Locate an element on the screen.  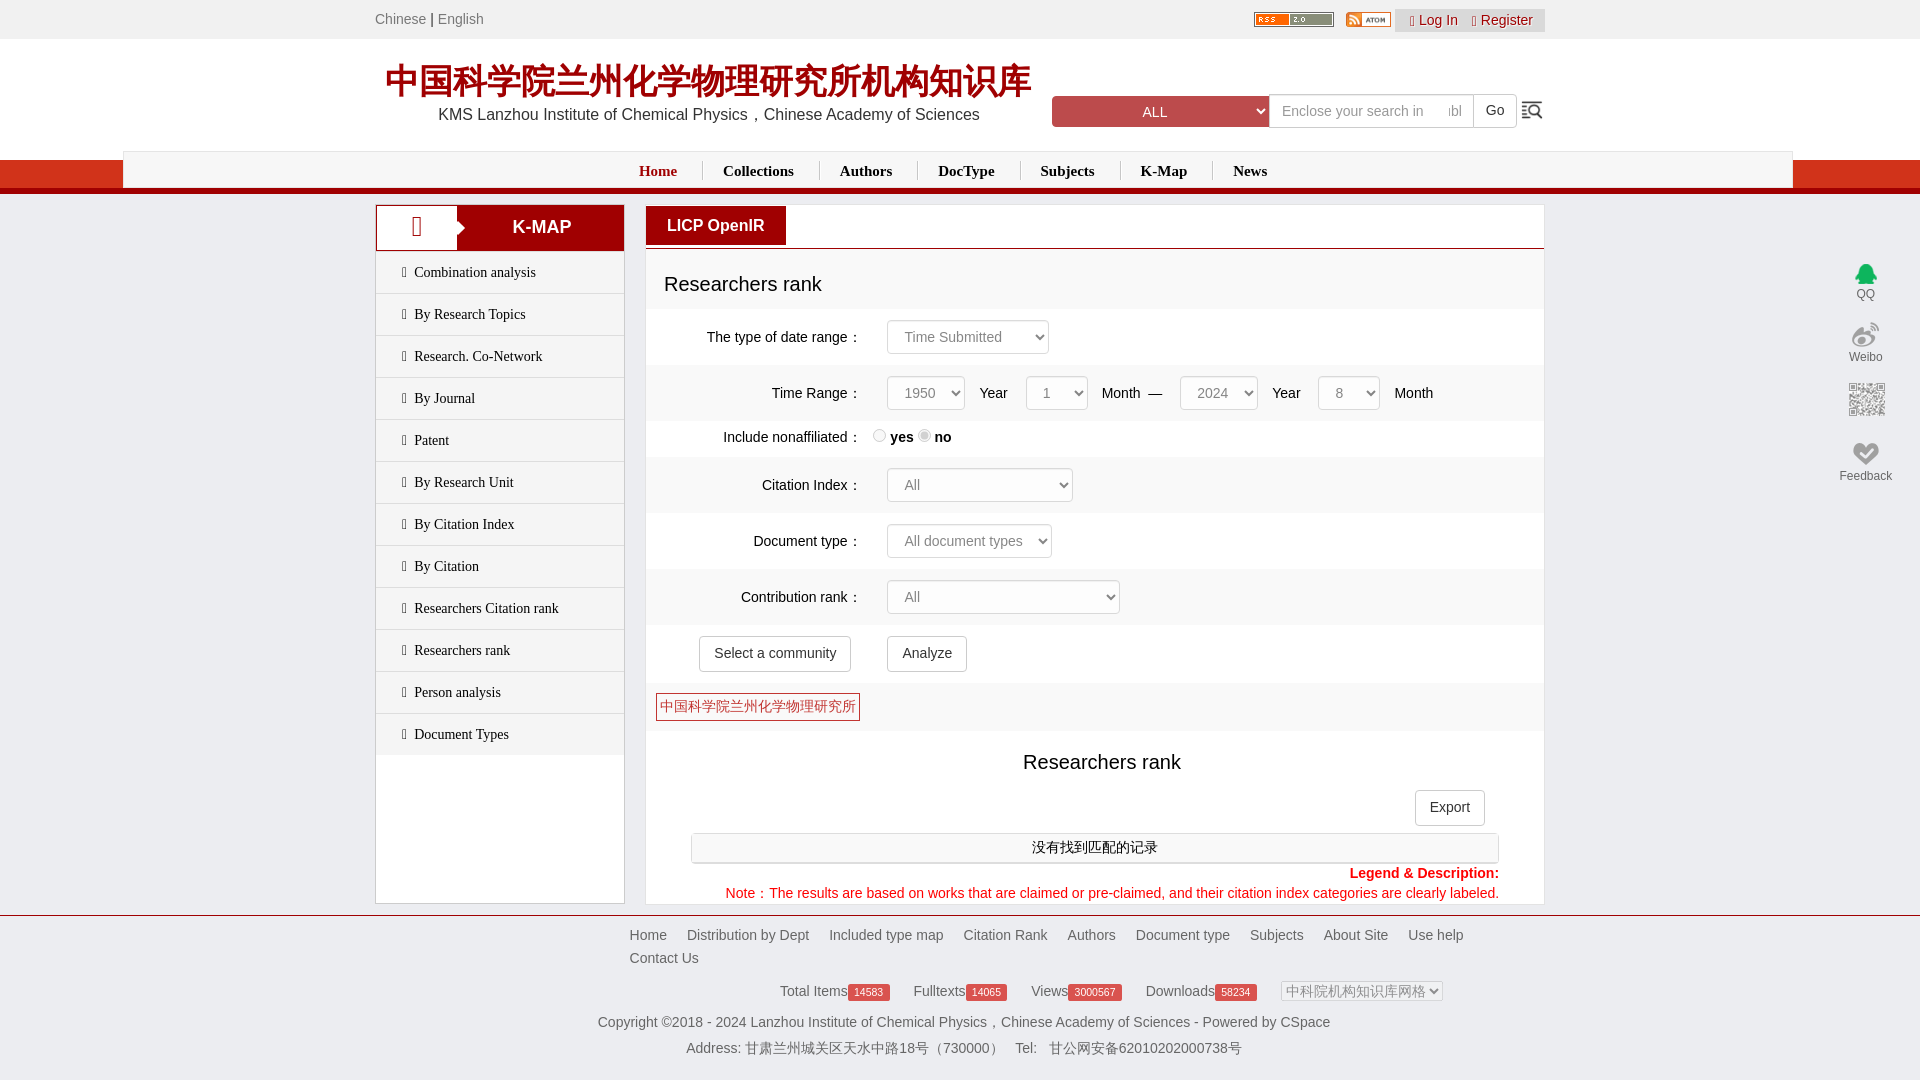
Register is located at coordinates (1502, 20).